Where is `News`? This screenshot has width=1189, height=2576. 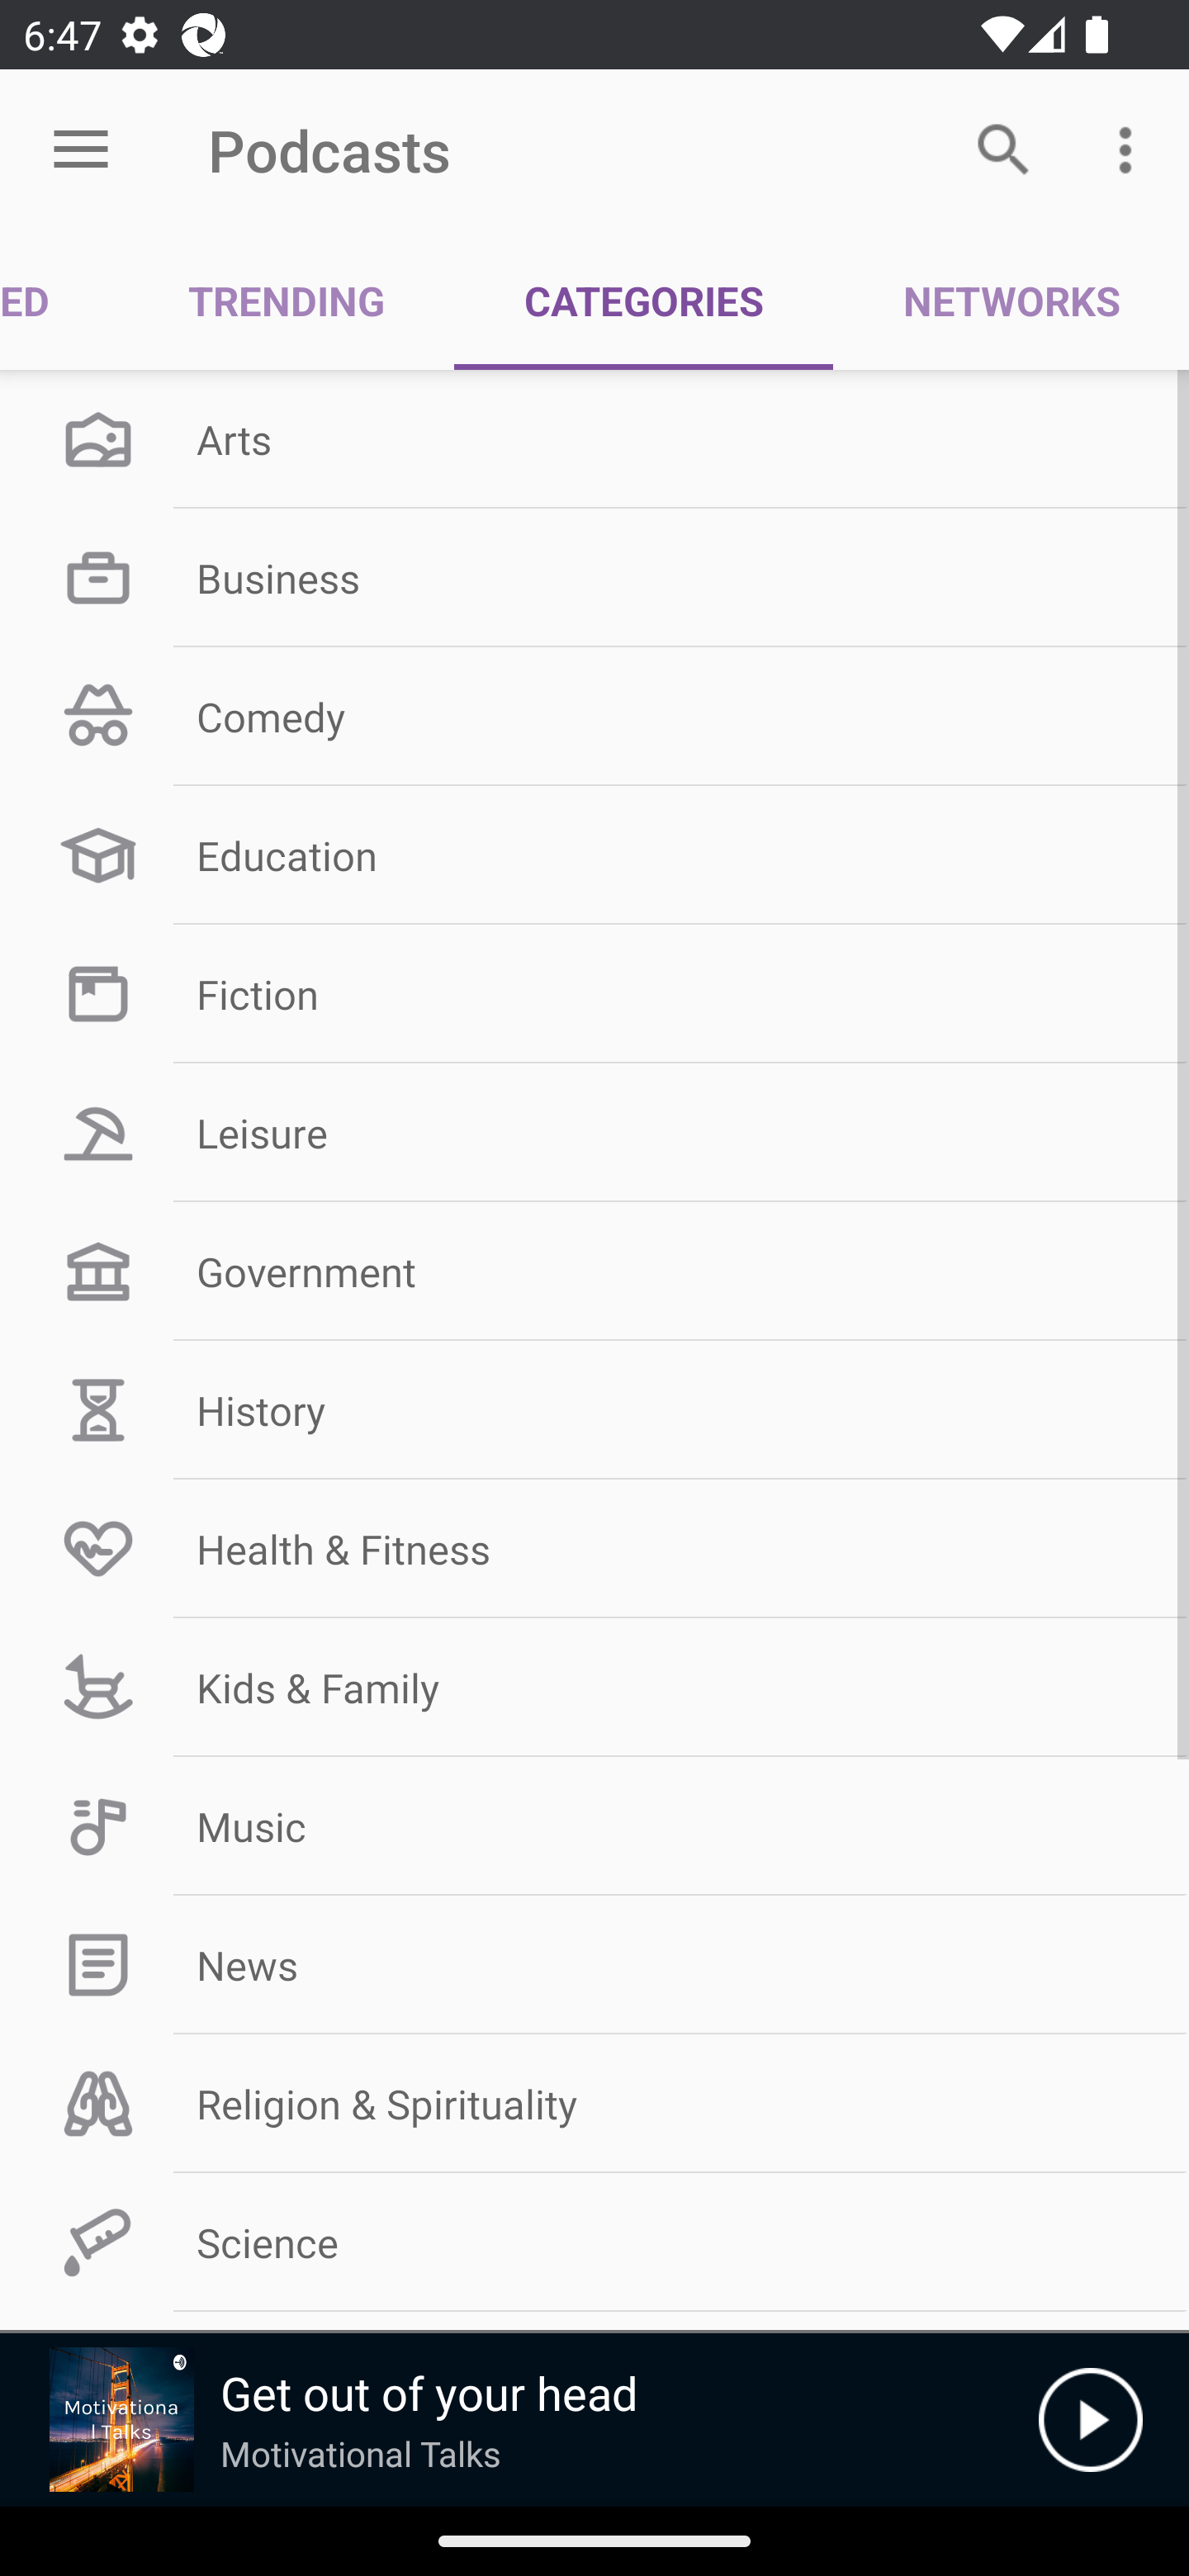 News is located at coordinates (594, 1965).